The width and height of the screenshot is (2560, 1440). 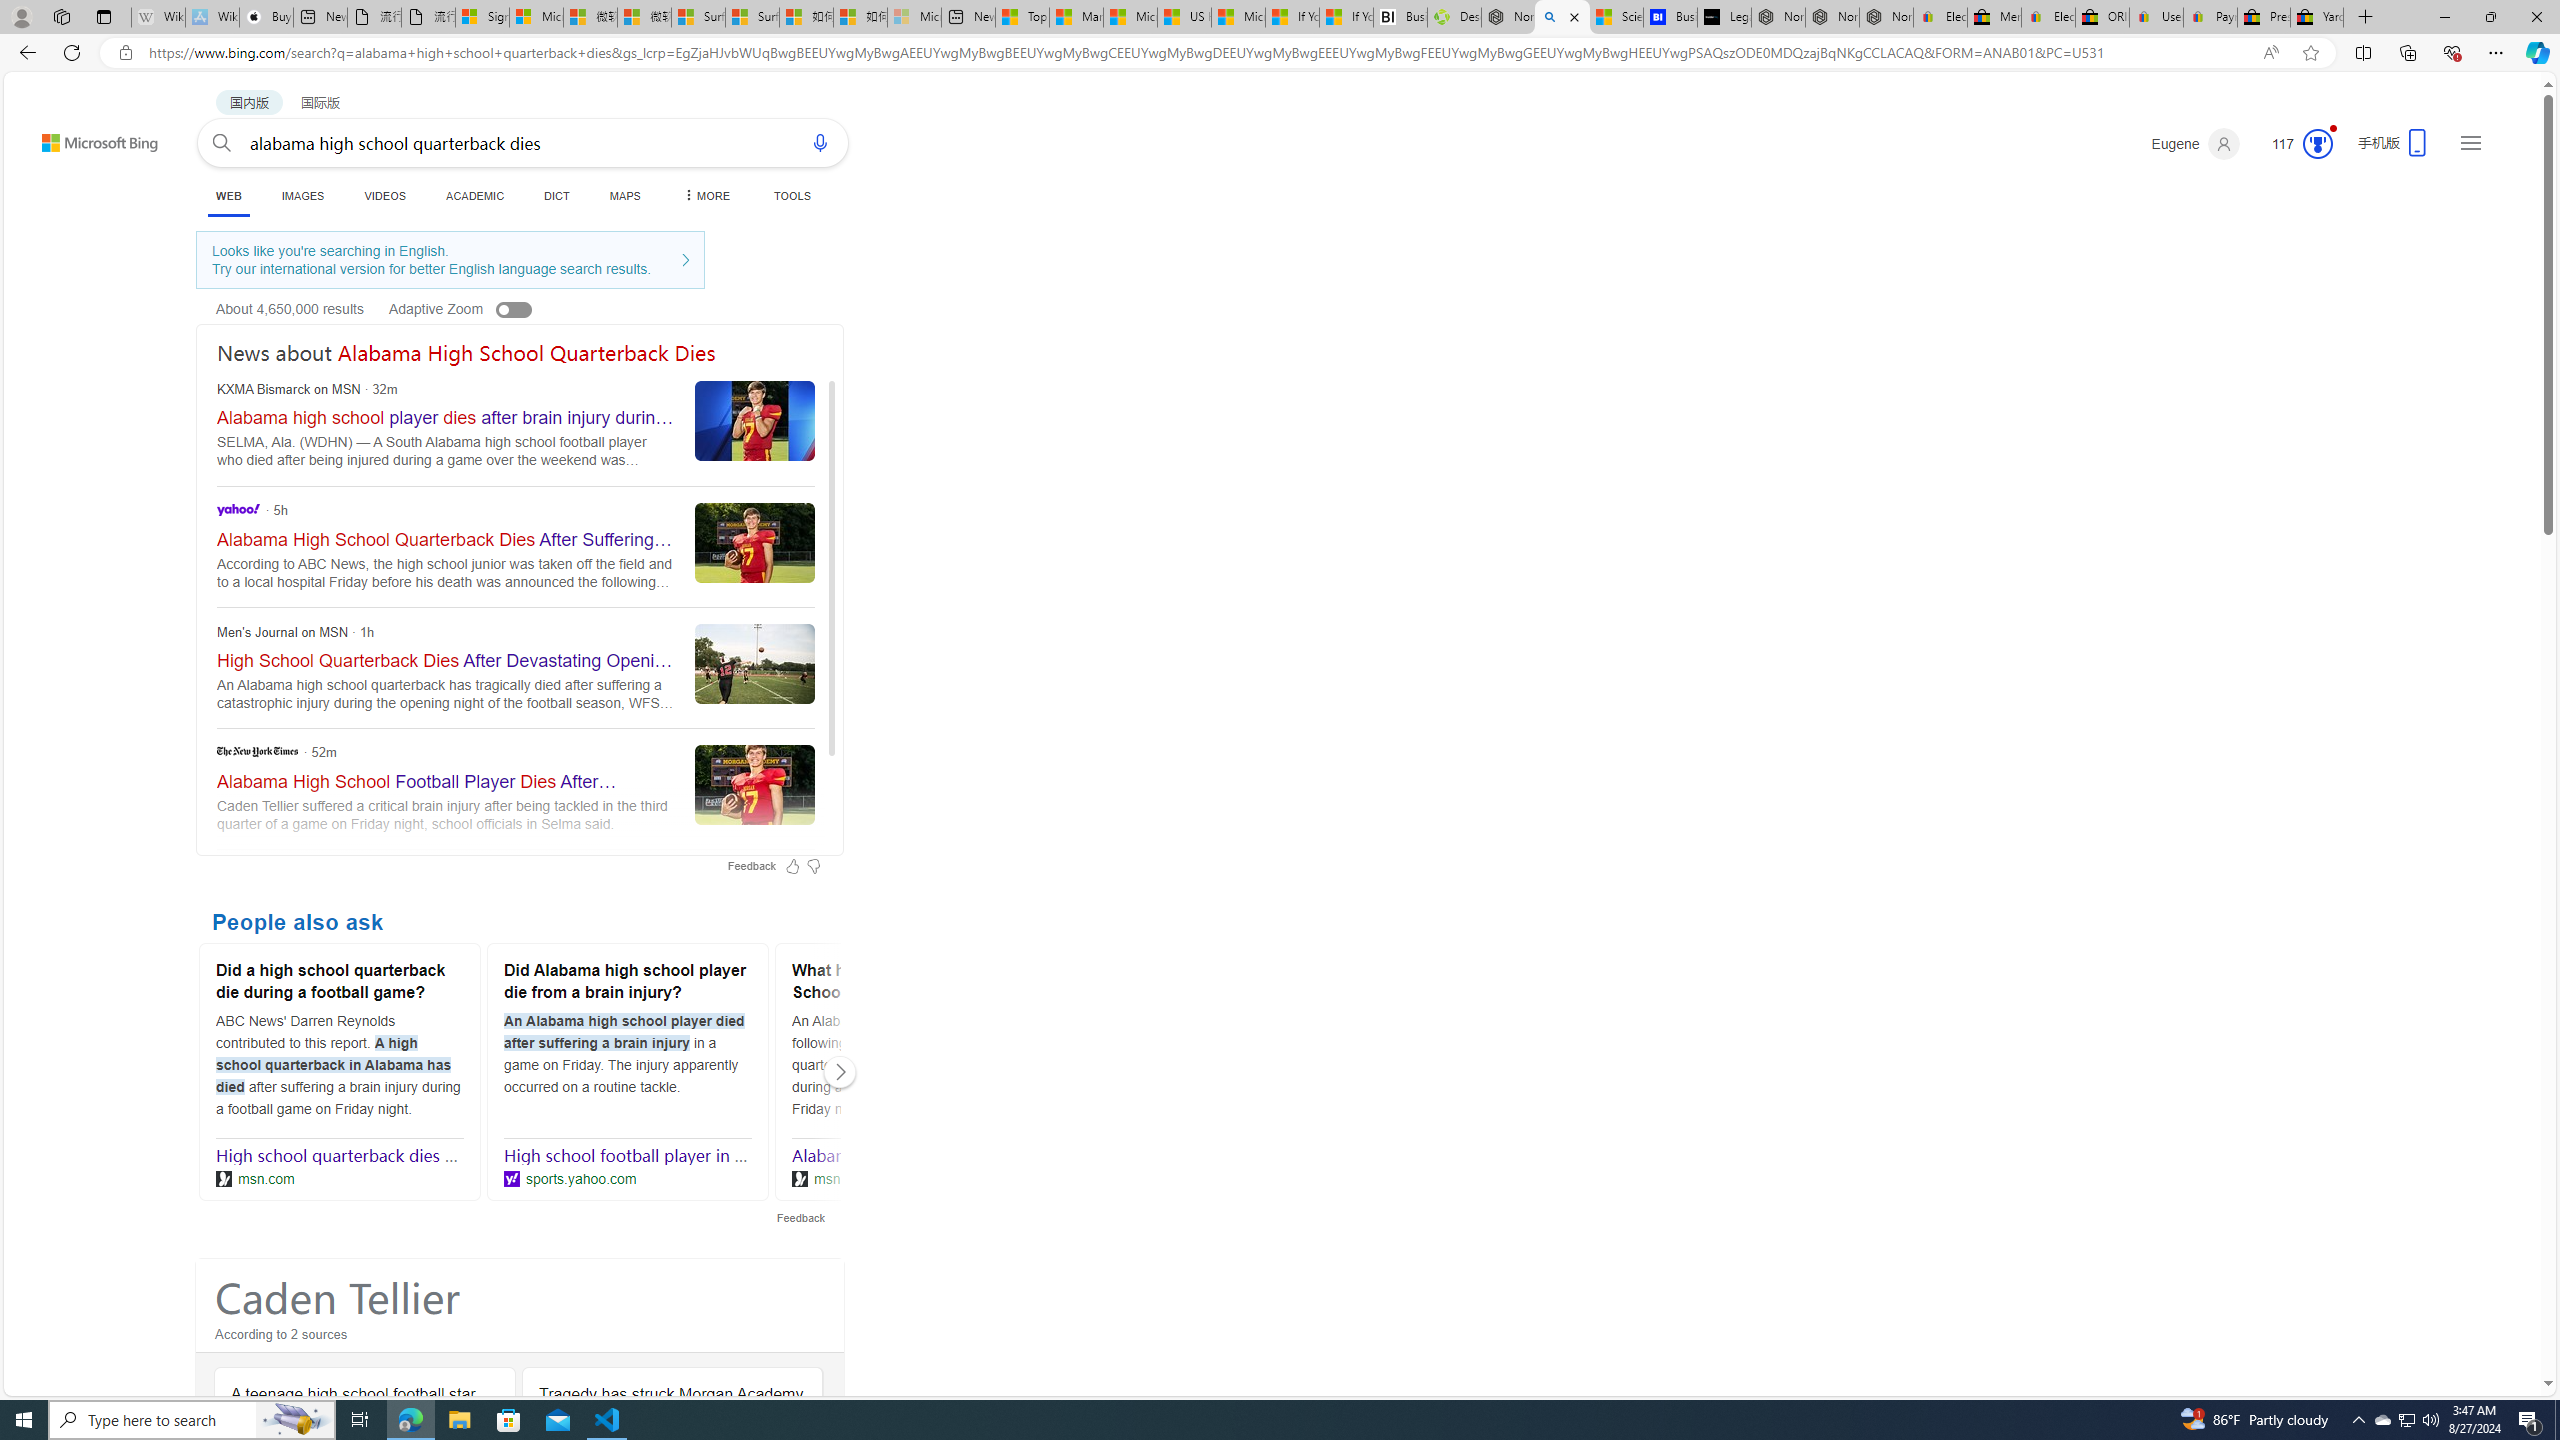 I want to click on DICT, so click(x=556, y=196).